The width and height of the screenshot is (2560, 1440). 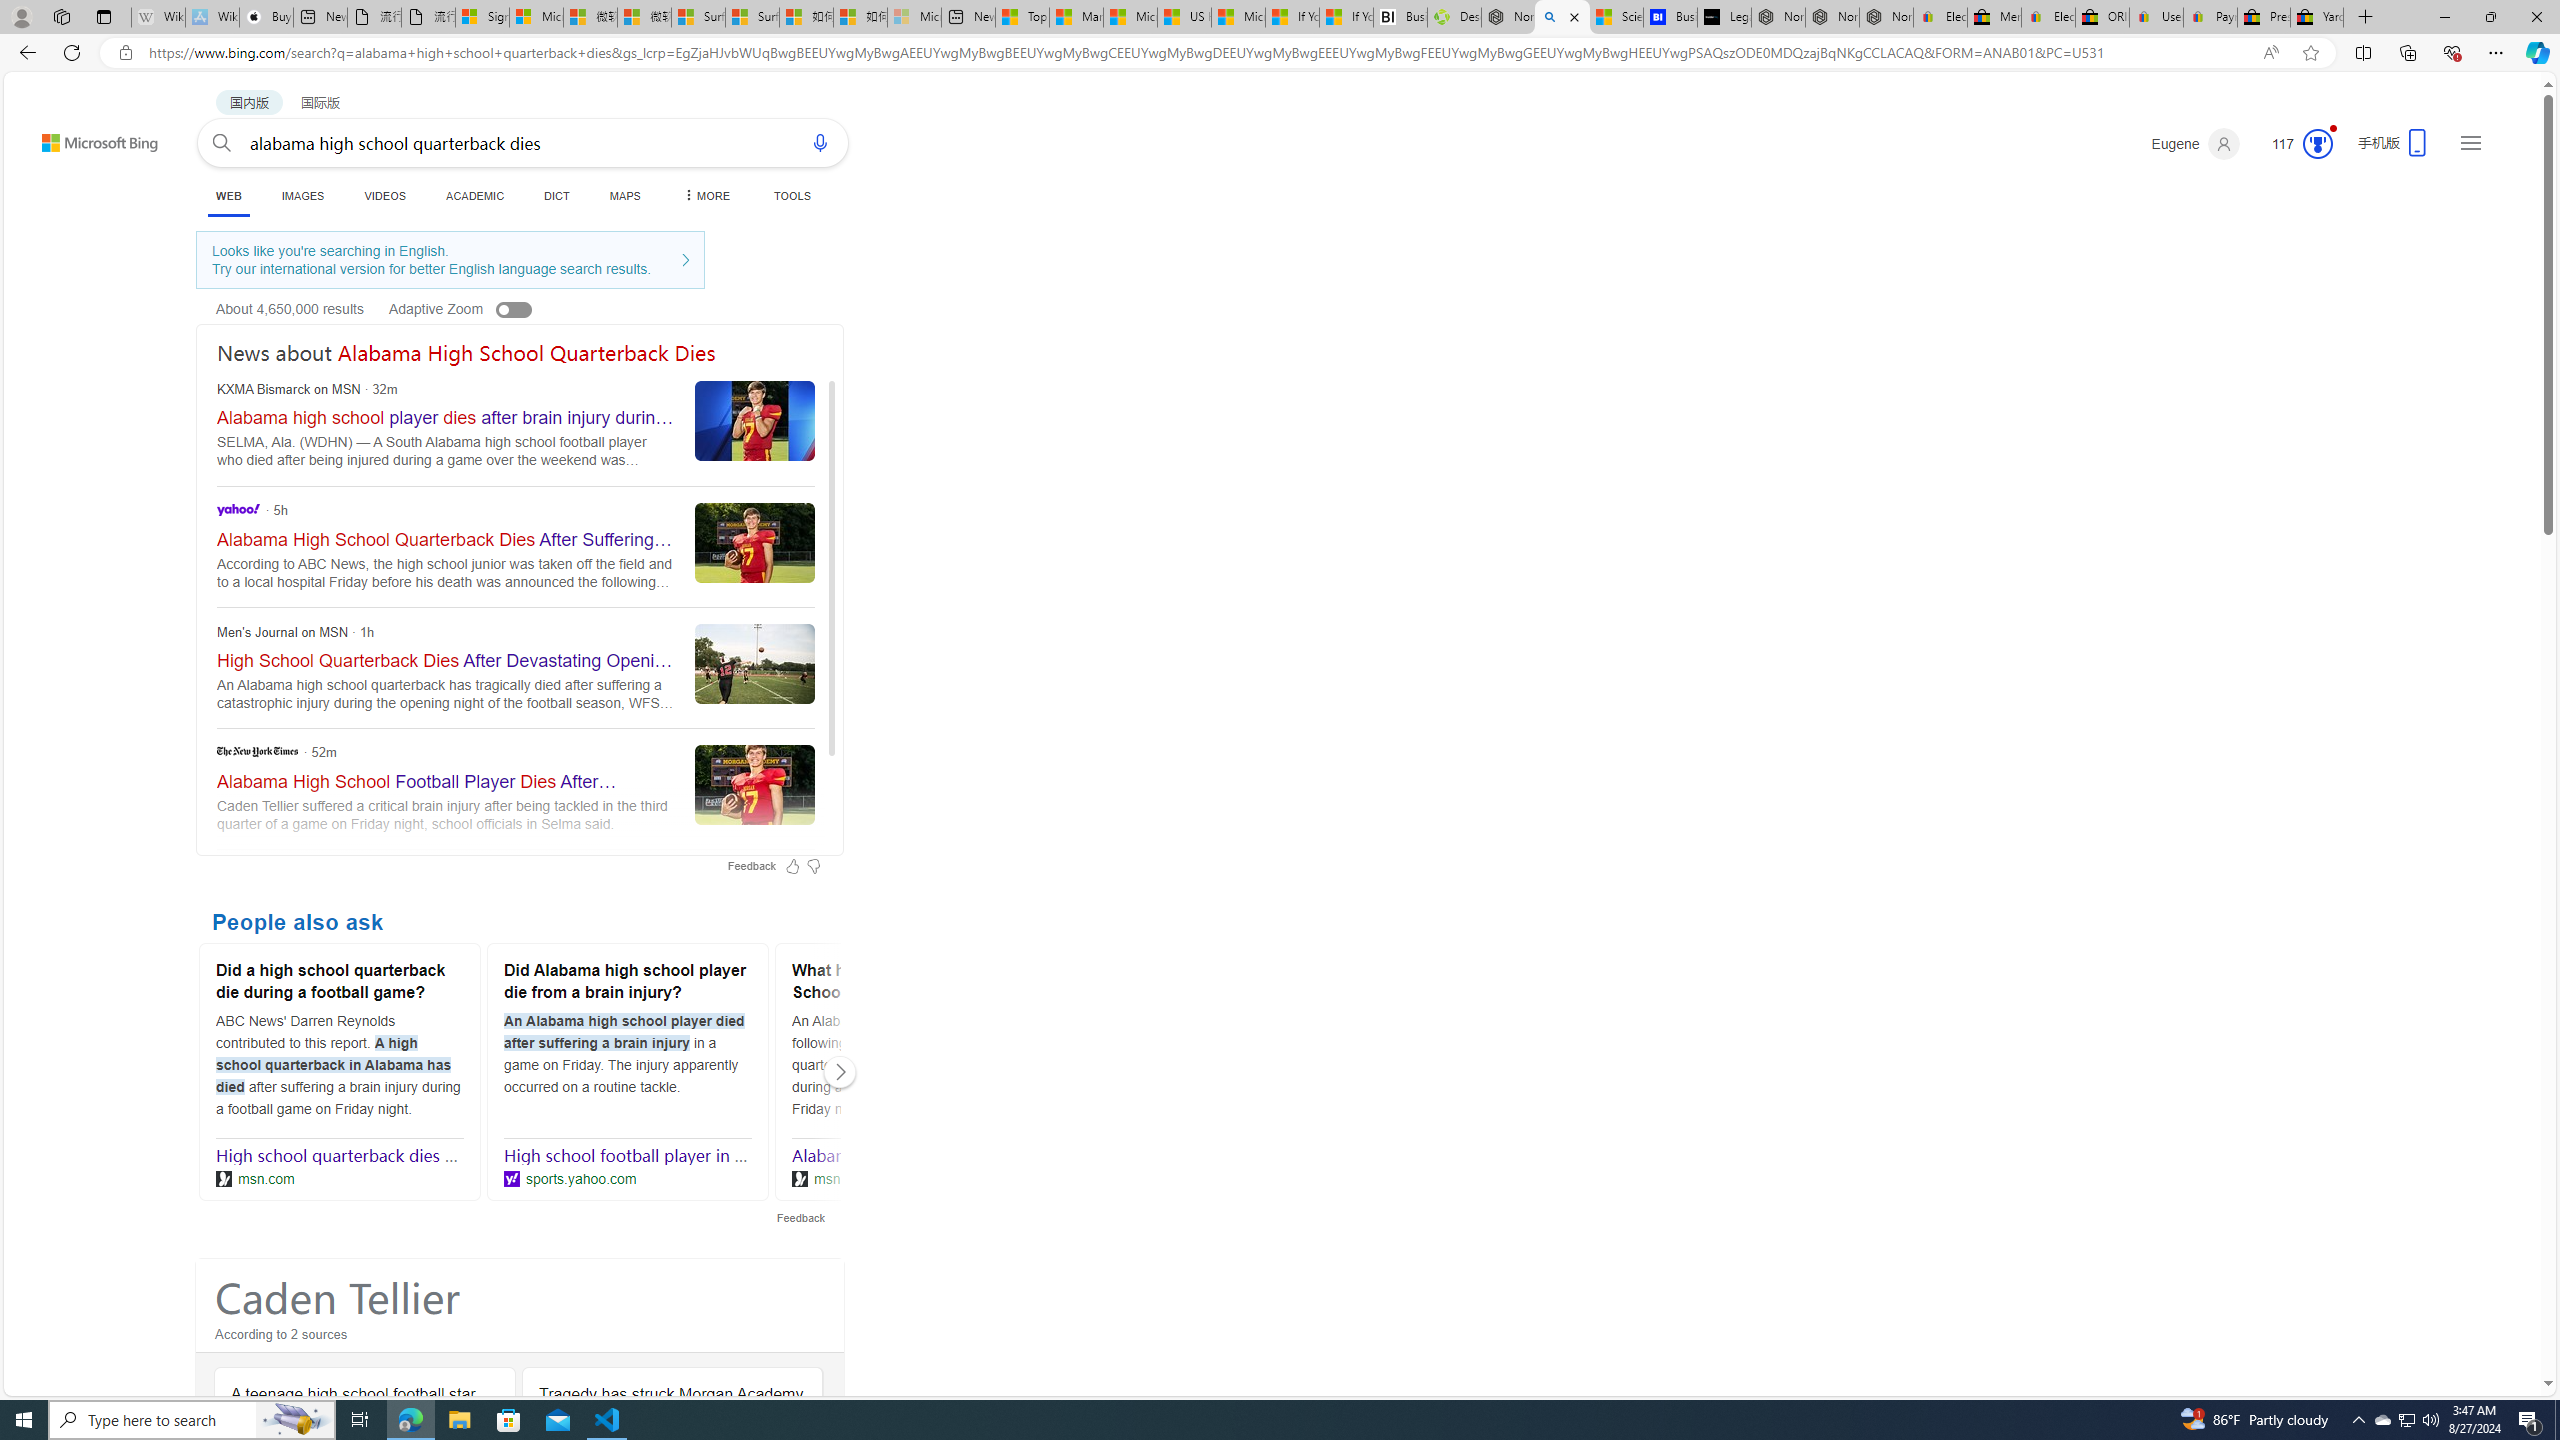 I want to click on DICT, so click(x=556, y=196).